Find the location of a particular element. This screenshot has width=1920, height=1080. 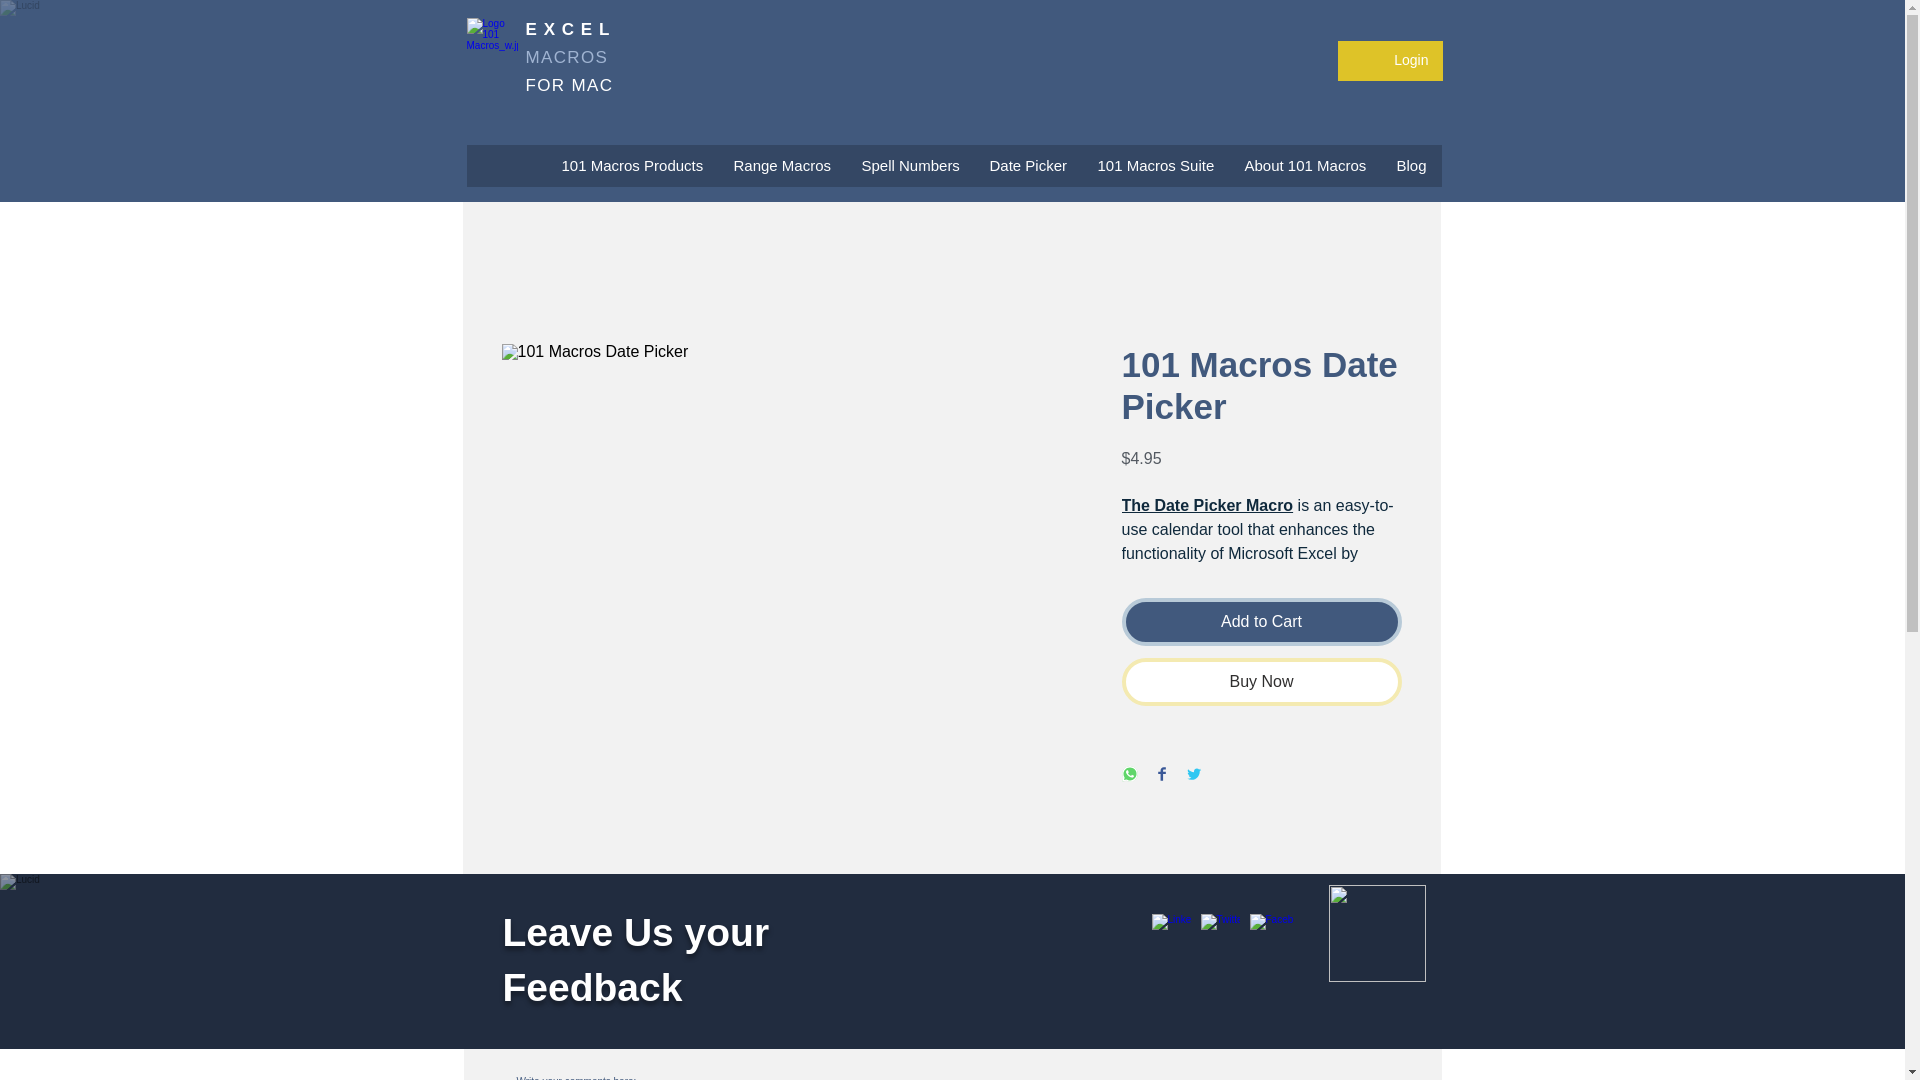

101 Macros Products is located at coordinates (632, 172).